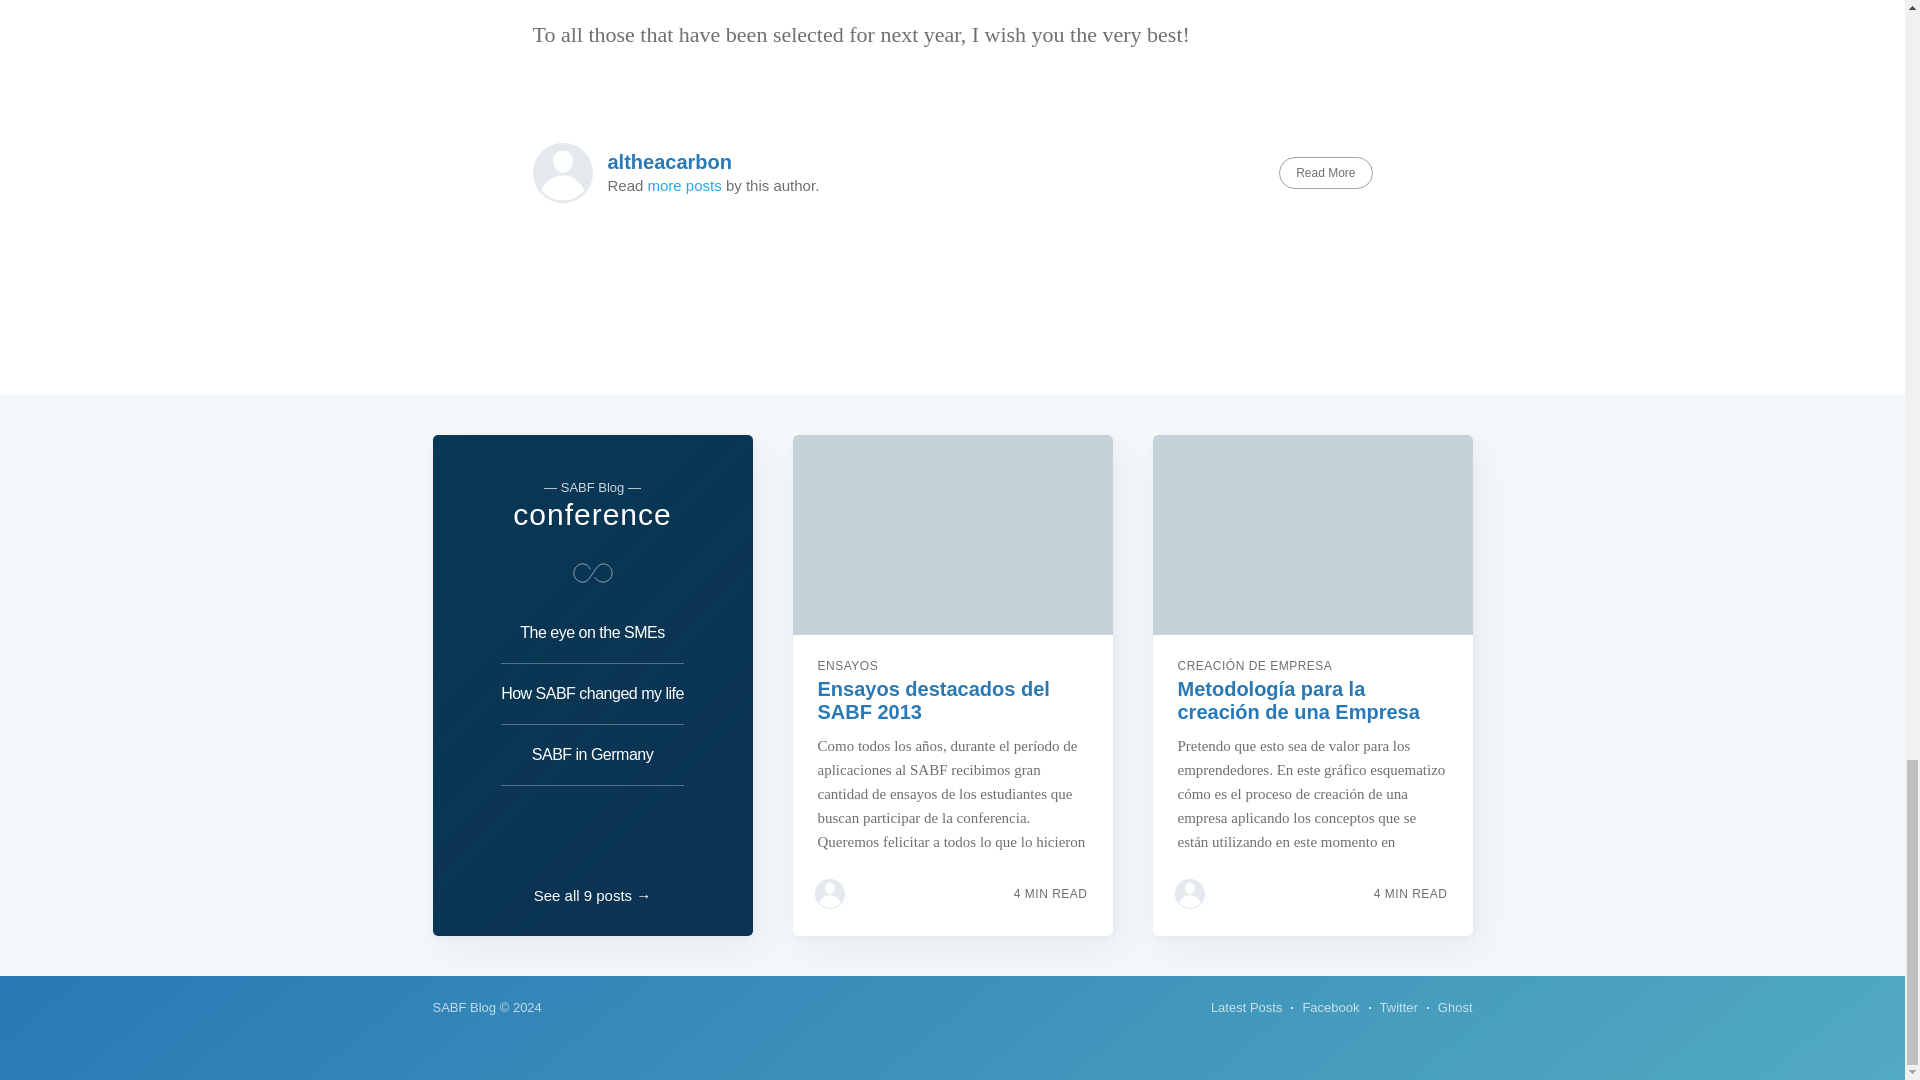 This screenshot has height=1080, width=1920. I want to click on conference, so click(591, 514).